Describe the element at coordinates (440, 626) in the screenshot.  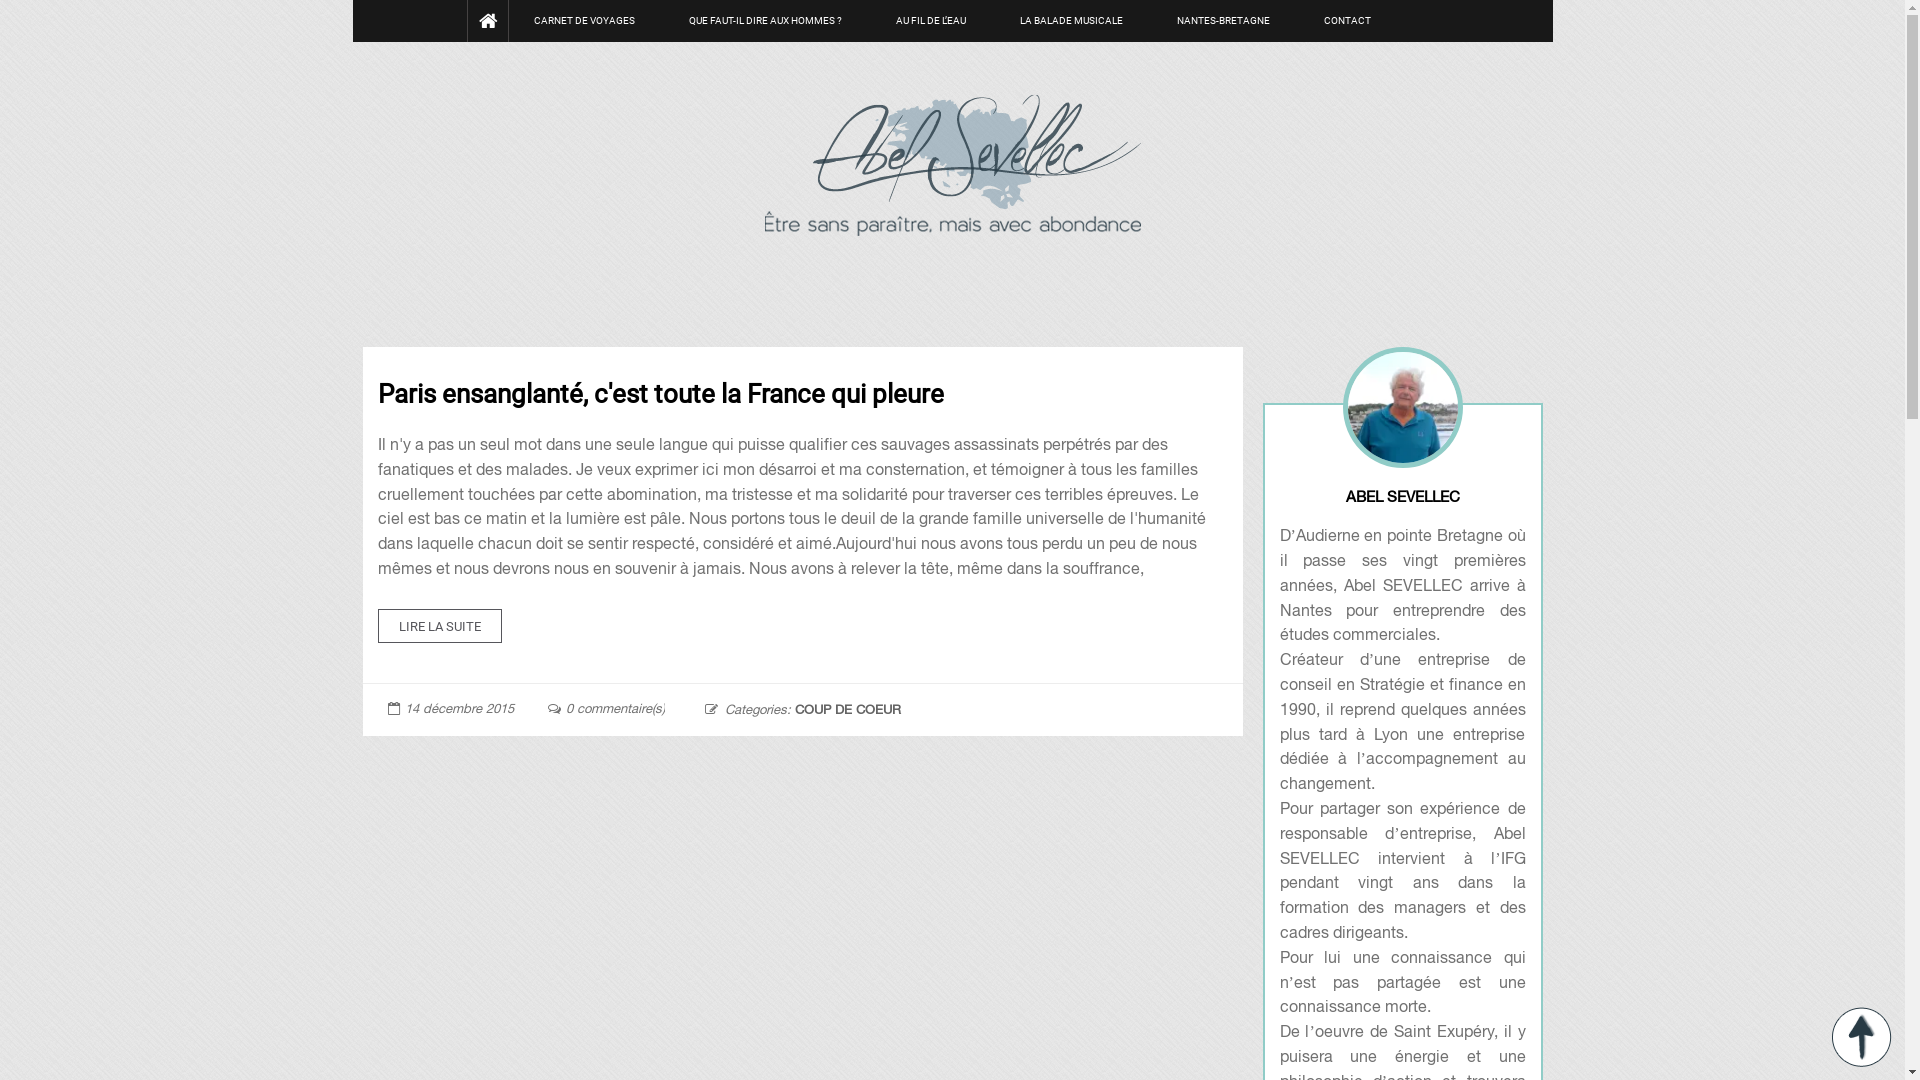
I see `LIRE LA SUITE` at that location.